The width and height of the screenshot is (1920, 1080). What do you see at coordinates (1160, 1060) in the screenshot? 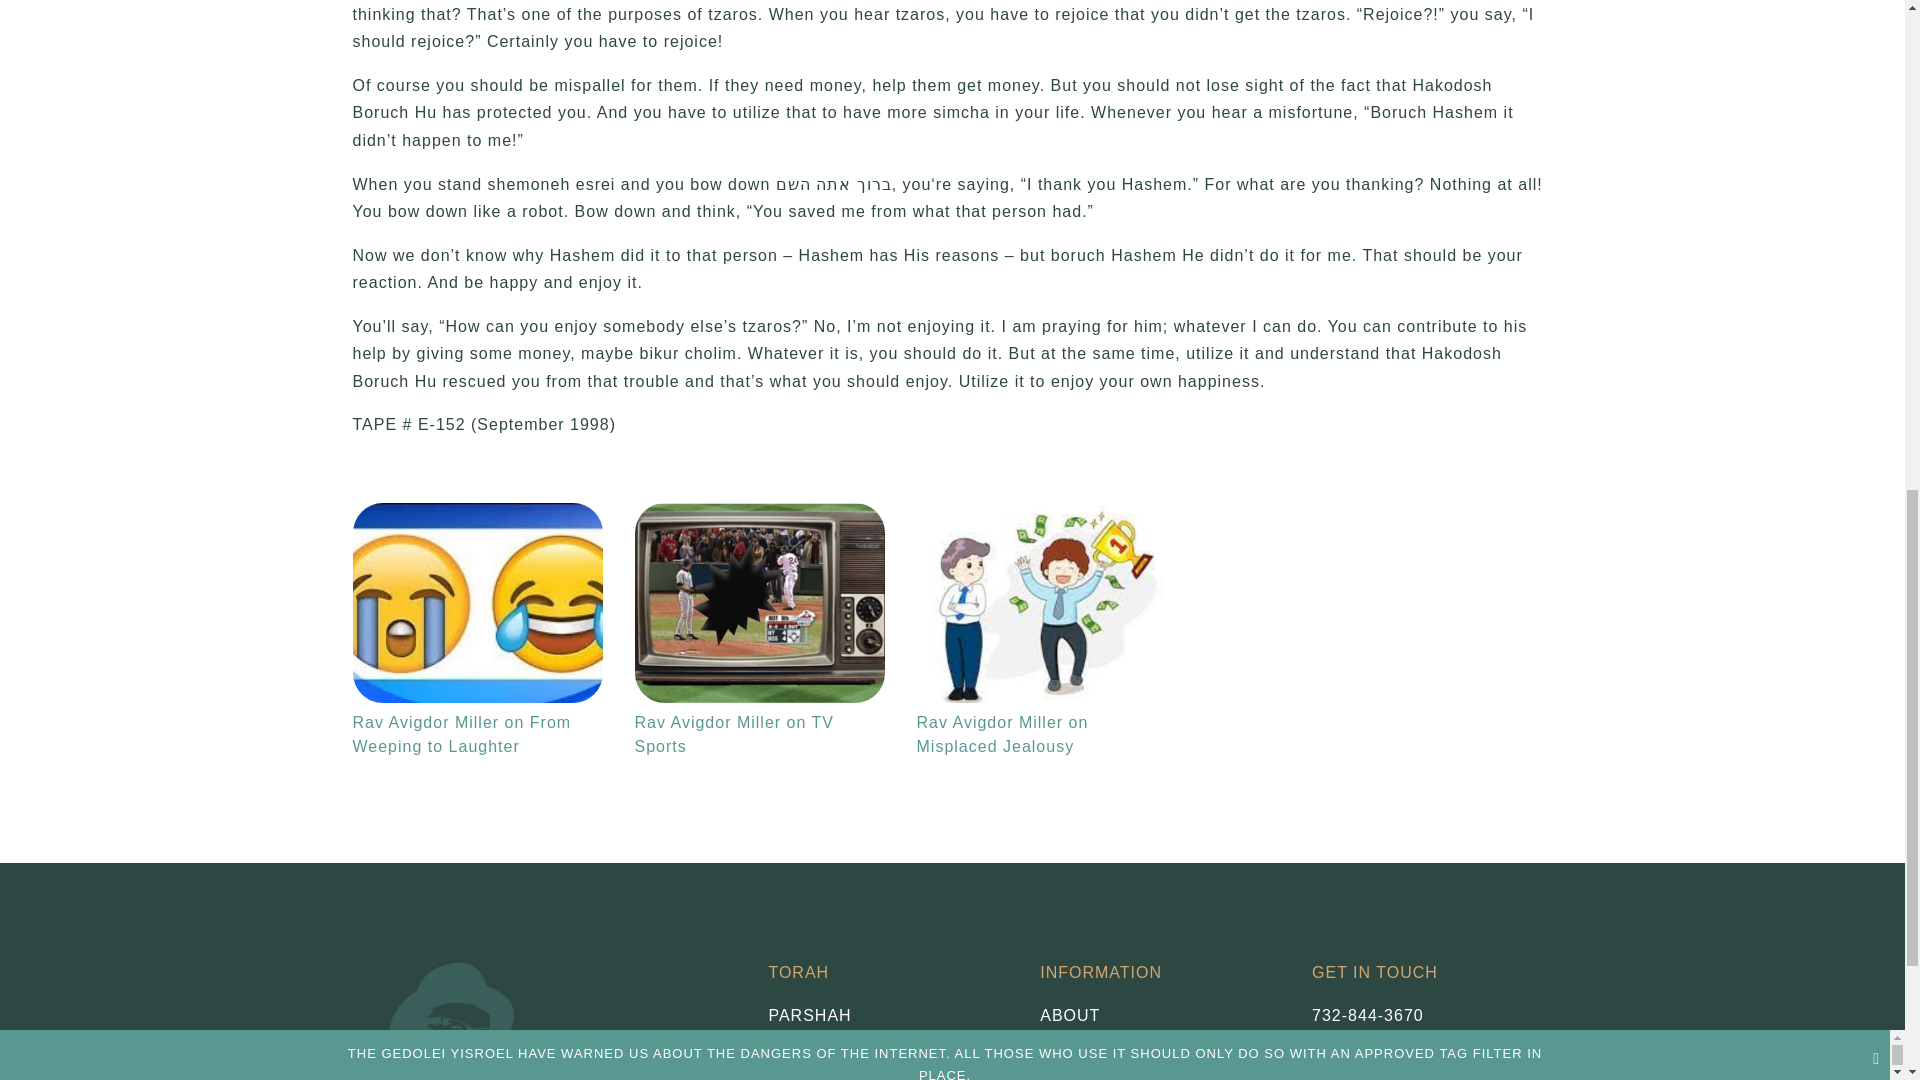
I see `SUBSCRIPTIONS` at bounding box center [1160, 1060].